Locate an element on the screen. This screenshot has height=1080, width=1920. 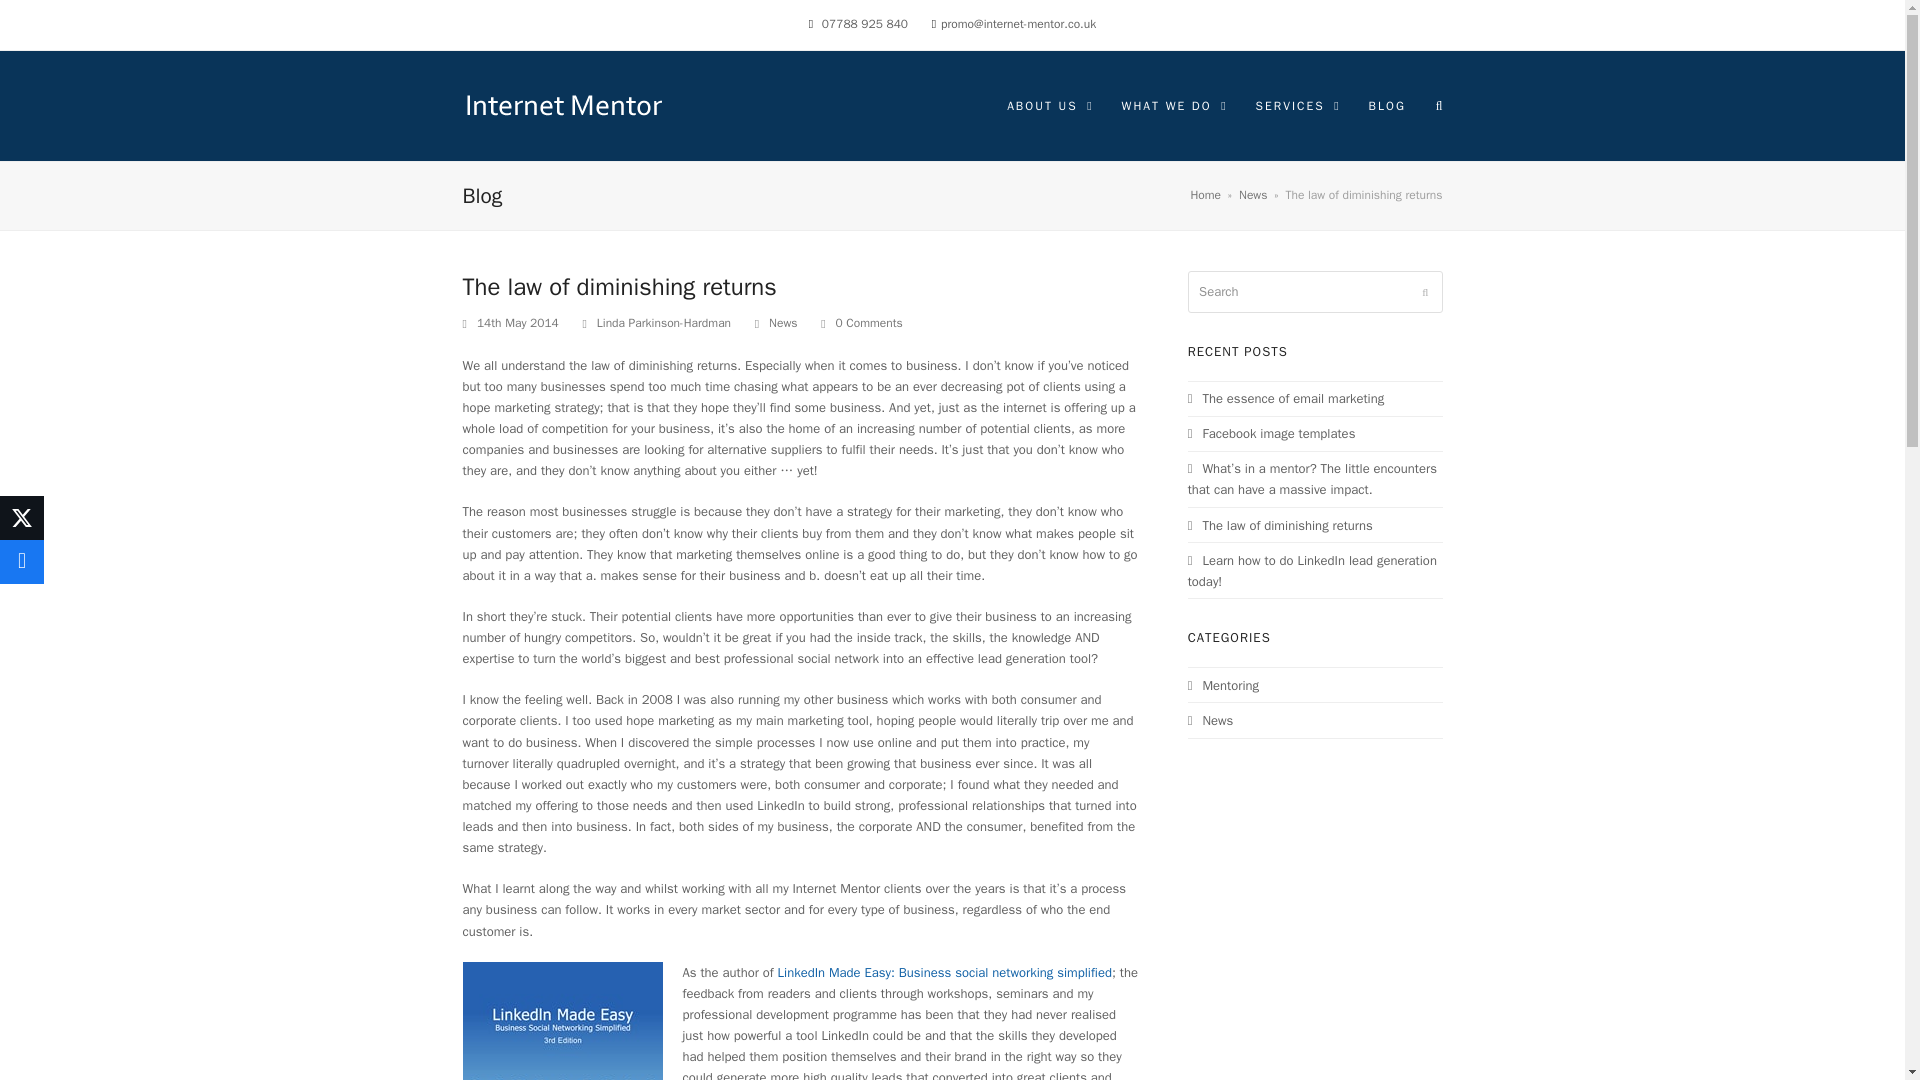
The essence of email marketing is located at coordinates (1286, 398).